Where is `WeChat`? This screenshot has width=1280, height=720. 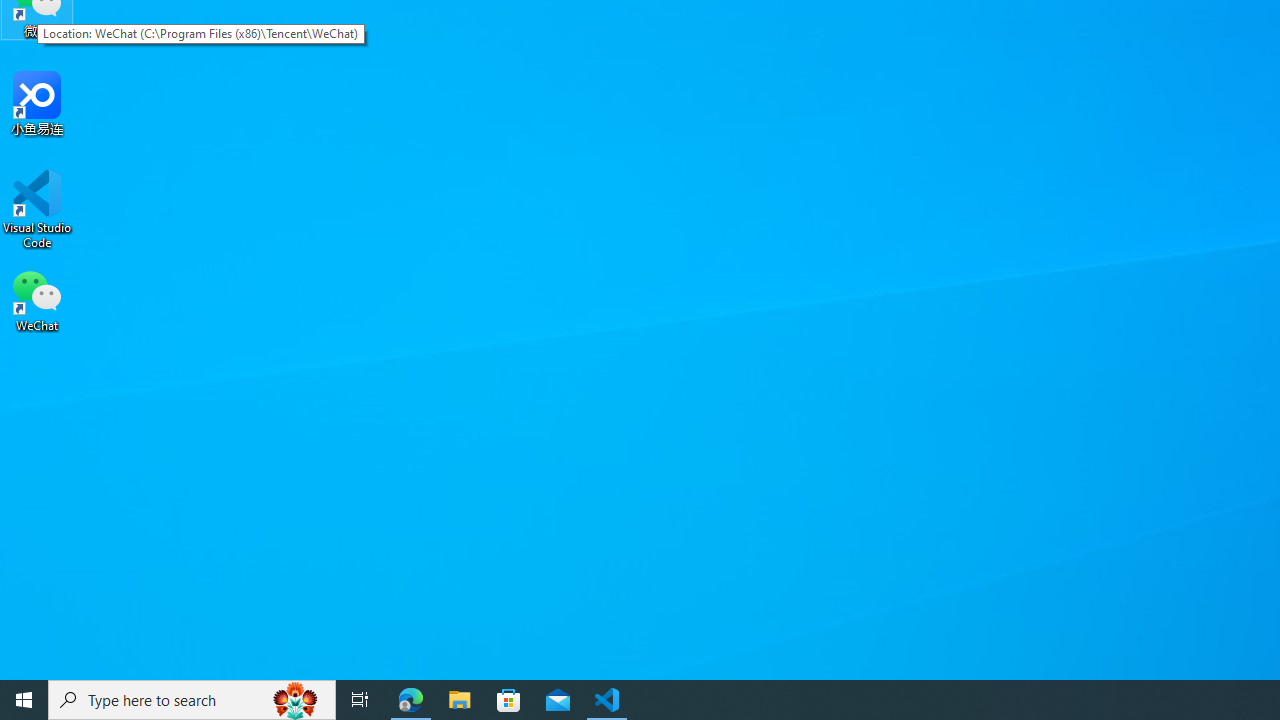 WeChat is located at coordinates (37, 299).